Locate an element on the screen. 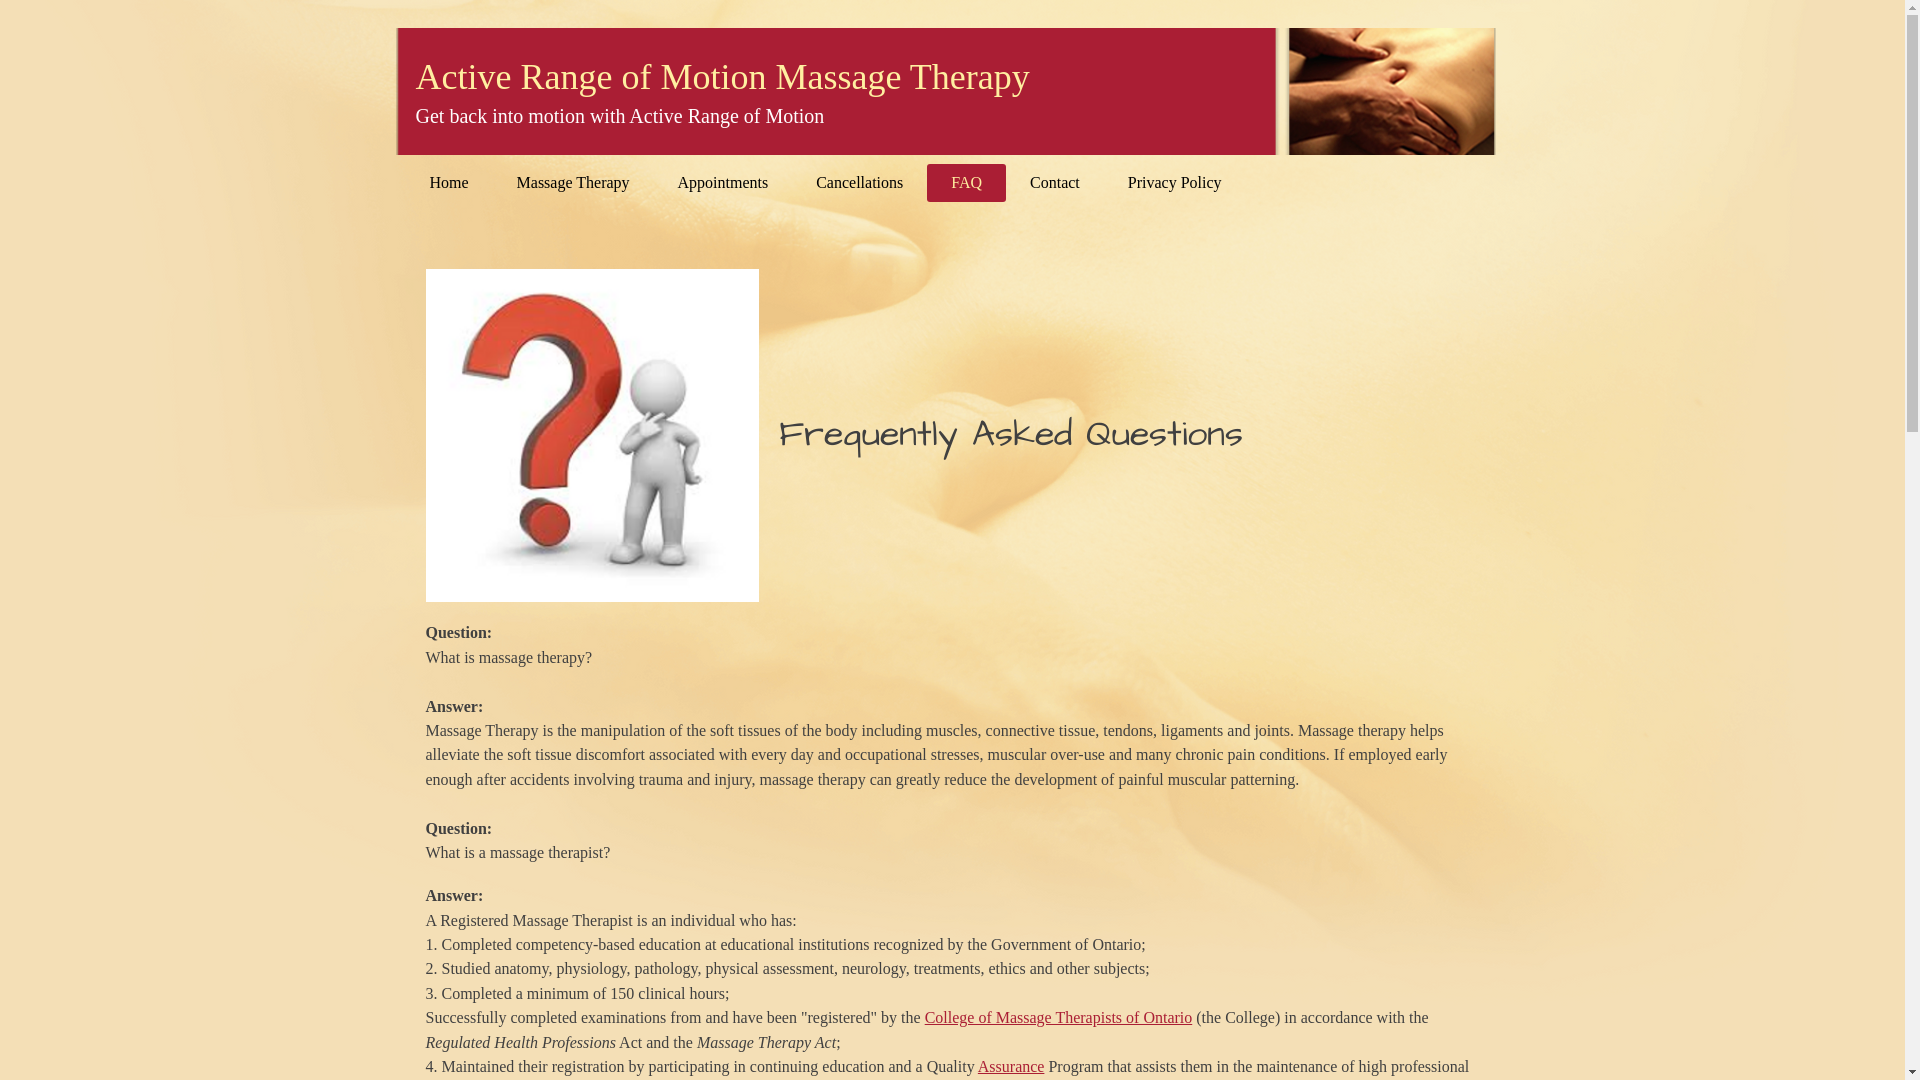 The width and height of the screenshot is (1920, 1080). Appointments is located at coordinates (724, 183).